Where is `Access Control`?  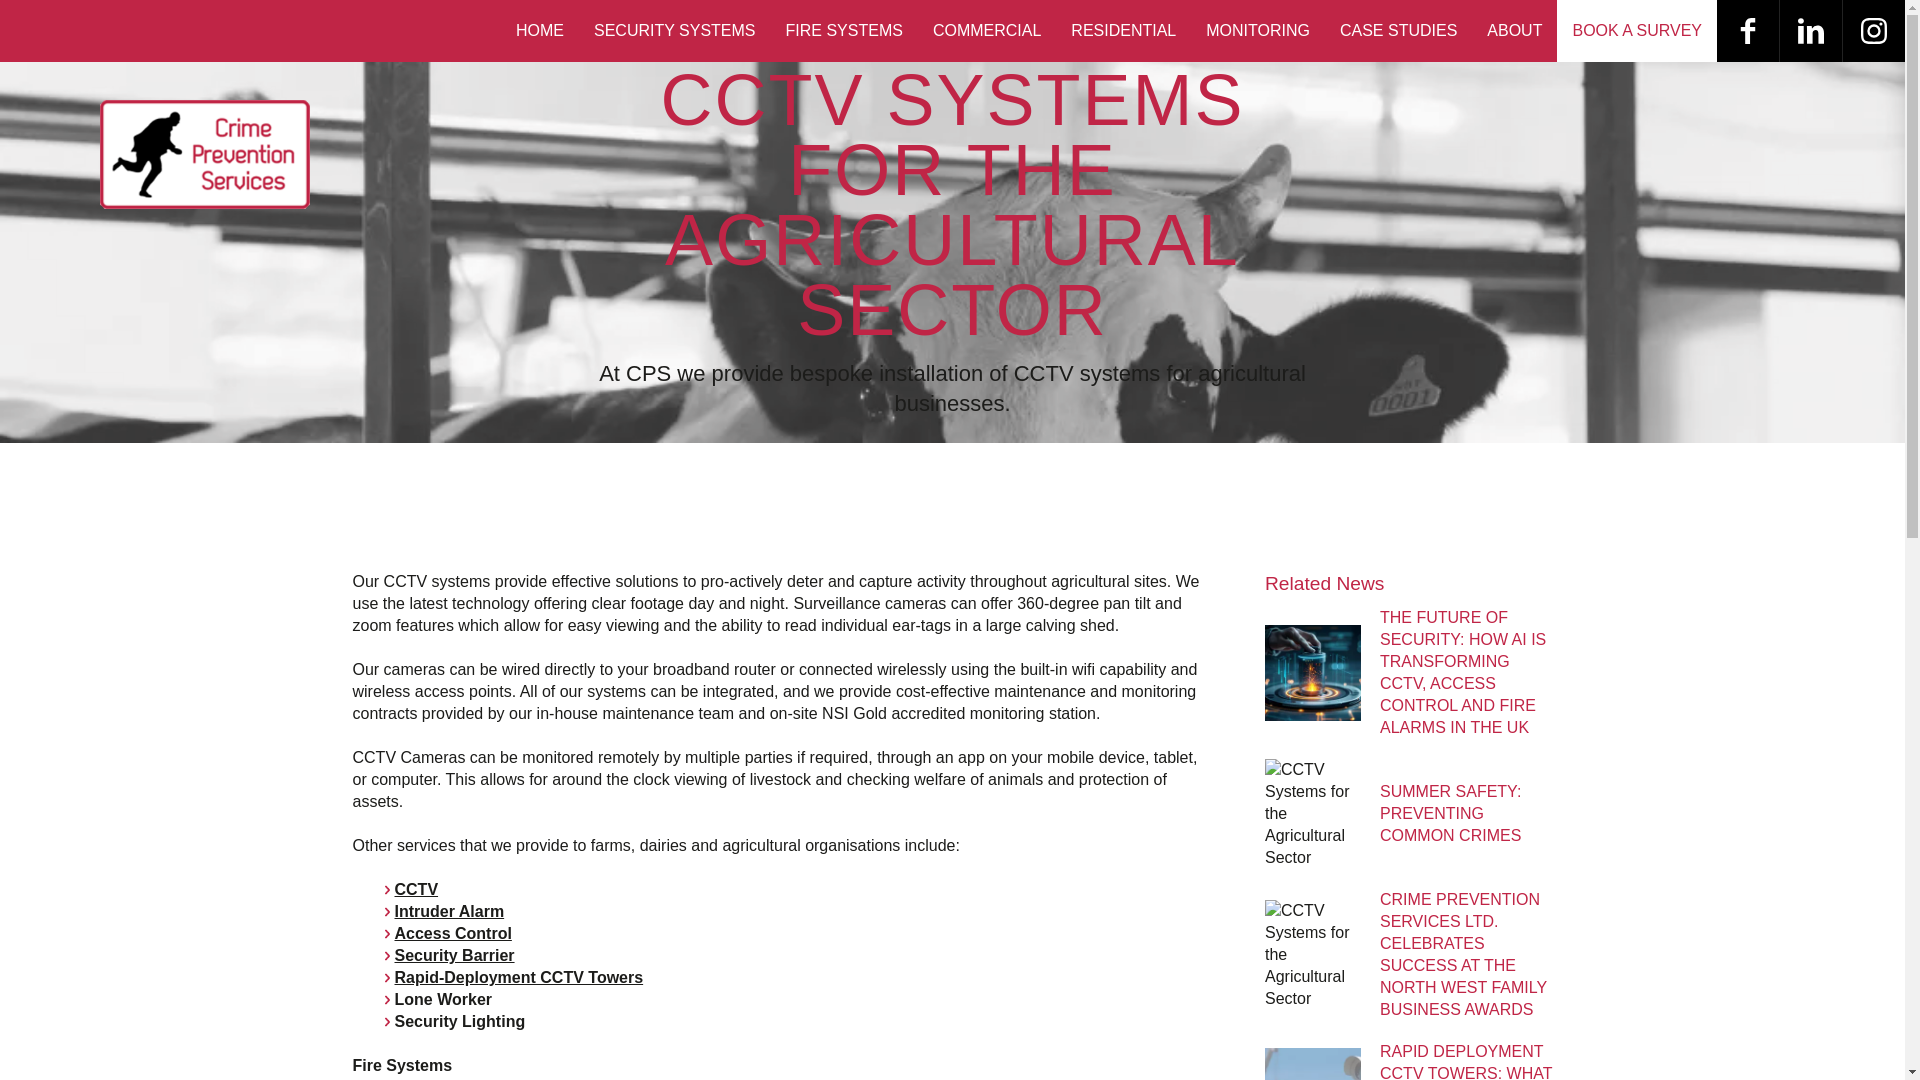 Access Control is located at coordinates (452, 932).